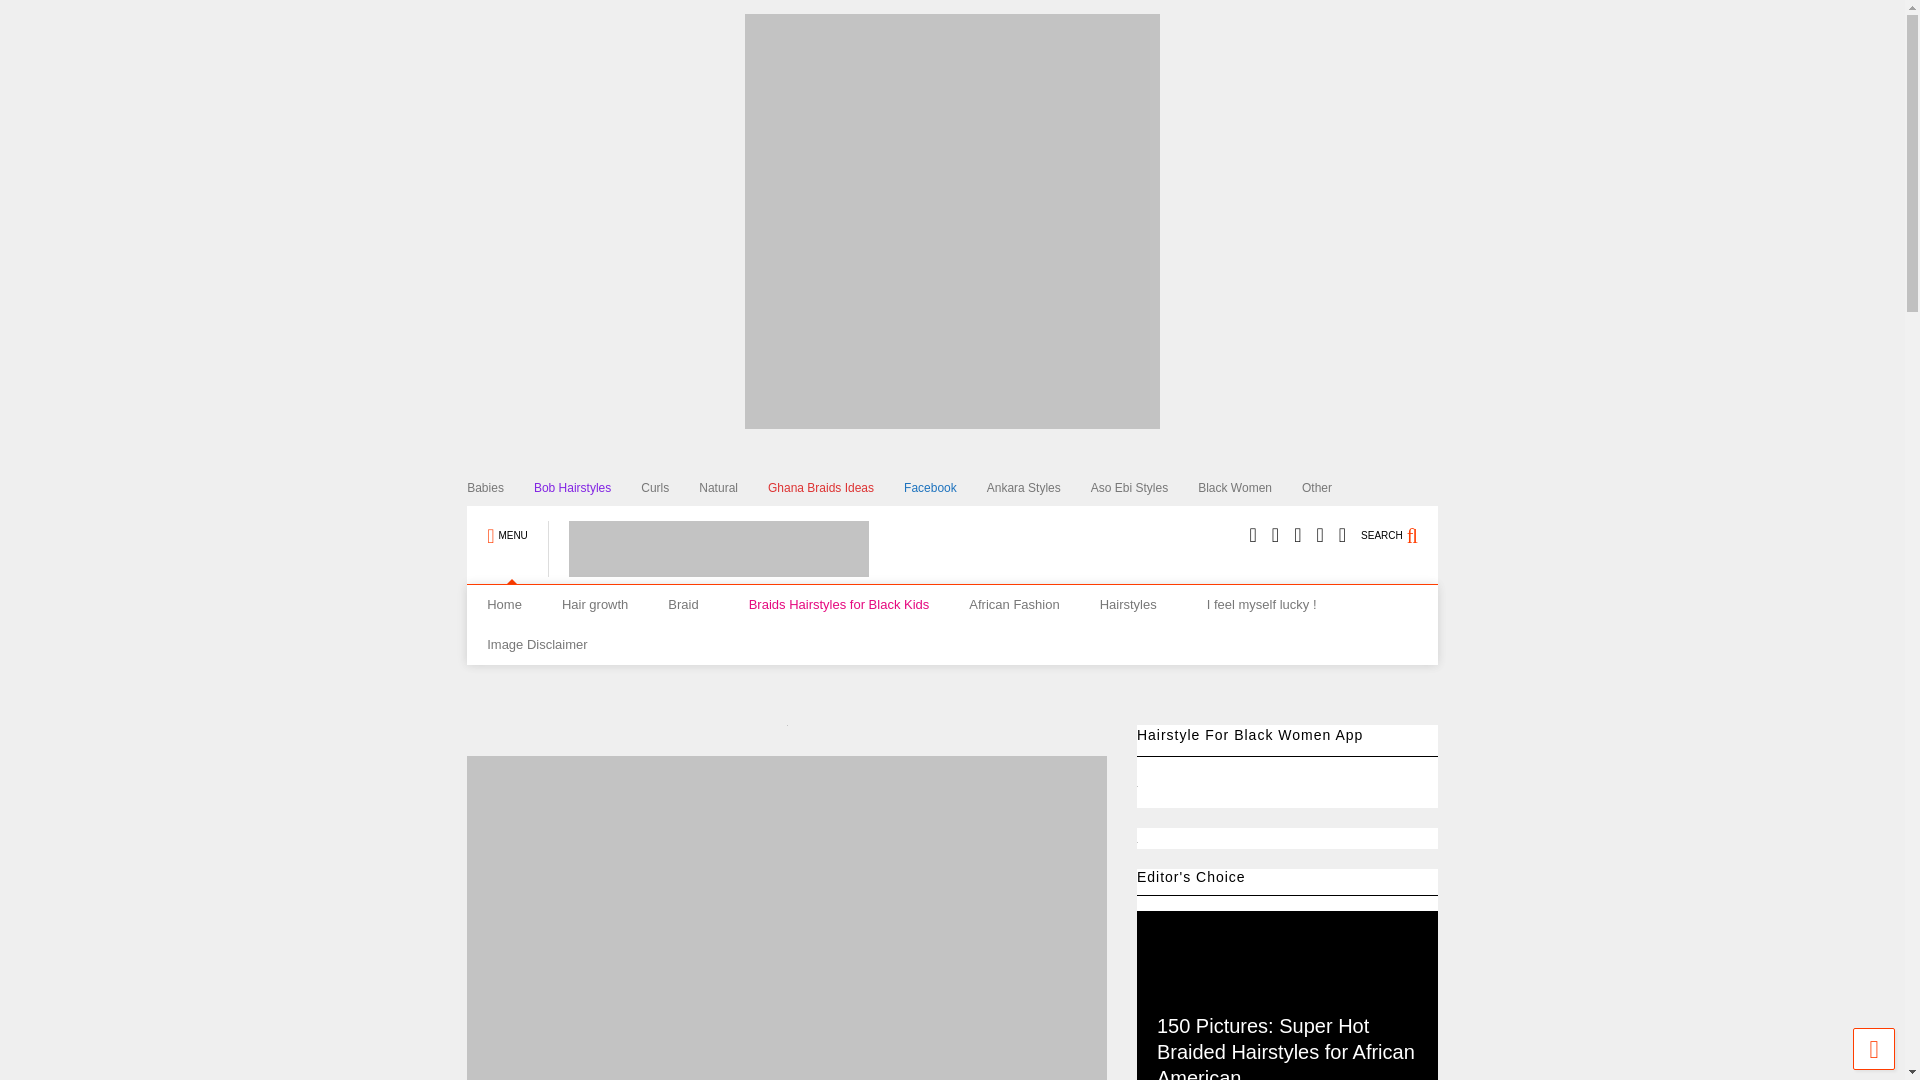  I want to click on Hairstyle For Women, so click(708, 568).